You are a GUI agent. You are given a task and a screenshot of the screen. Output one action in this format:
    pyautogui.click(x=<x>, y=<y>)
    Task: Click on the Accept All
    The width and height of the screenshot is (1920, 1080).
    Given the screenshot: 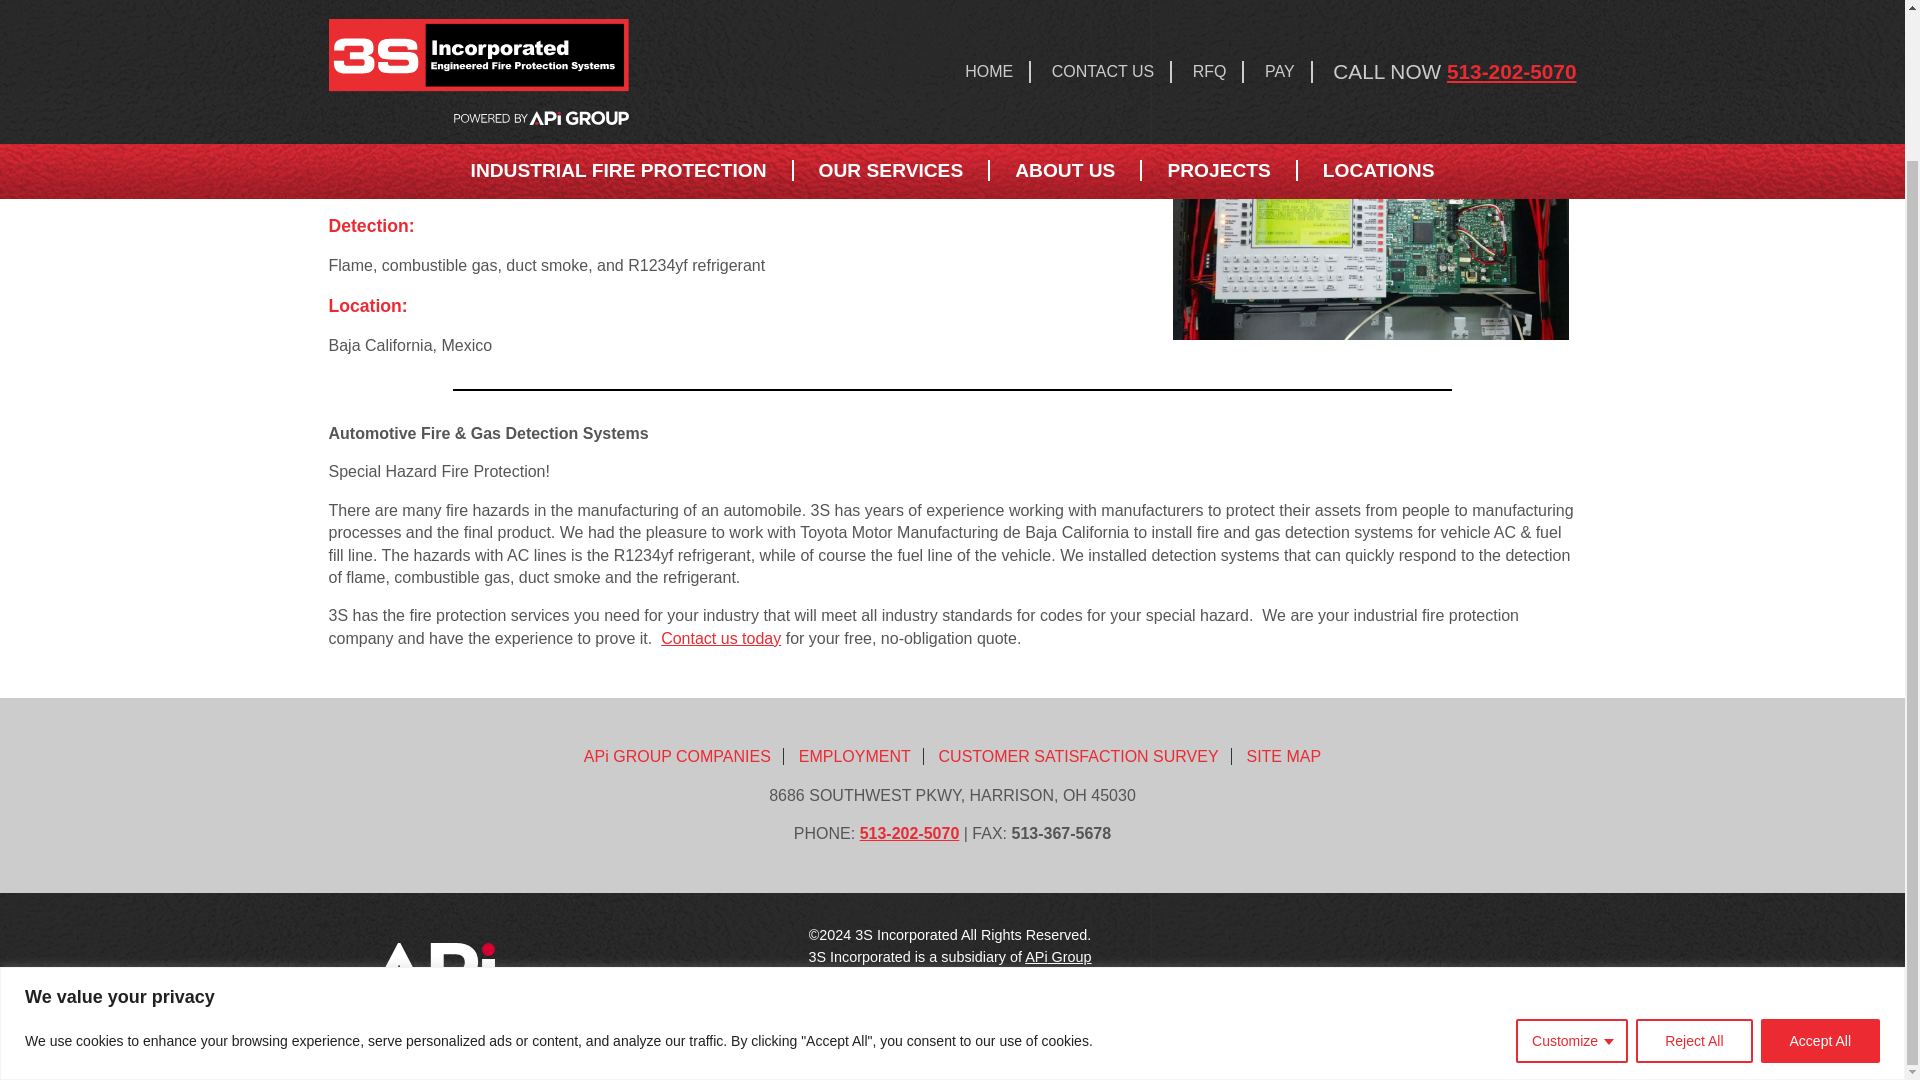 What is the action you would take?
    pyautogui.click(x=1820, y=865)
    